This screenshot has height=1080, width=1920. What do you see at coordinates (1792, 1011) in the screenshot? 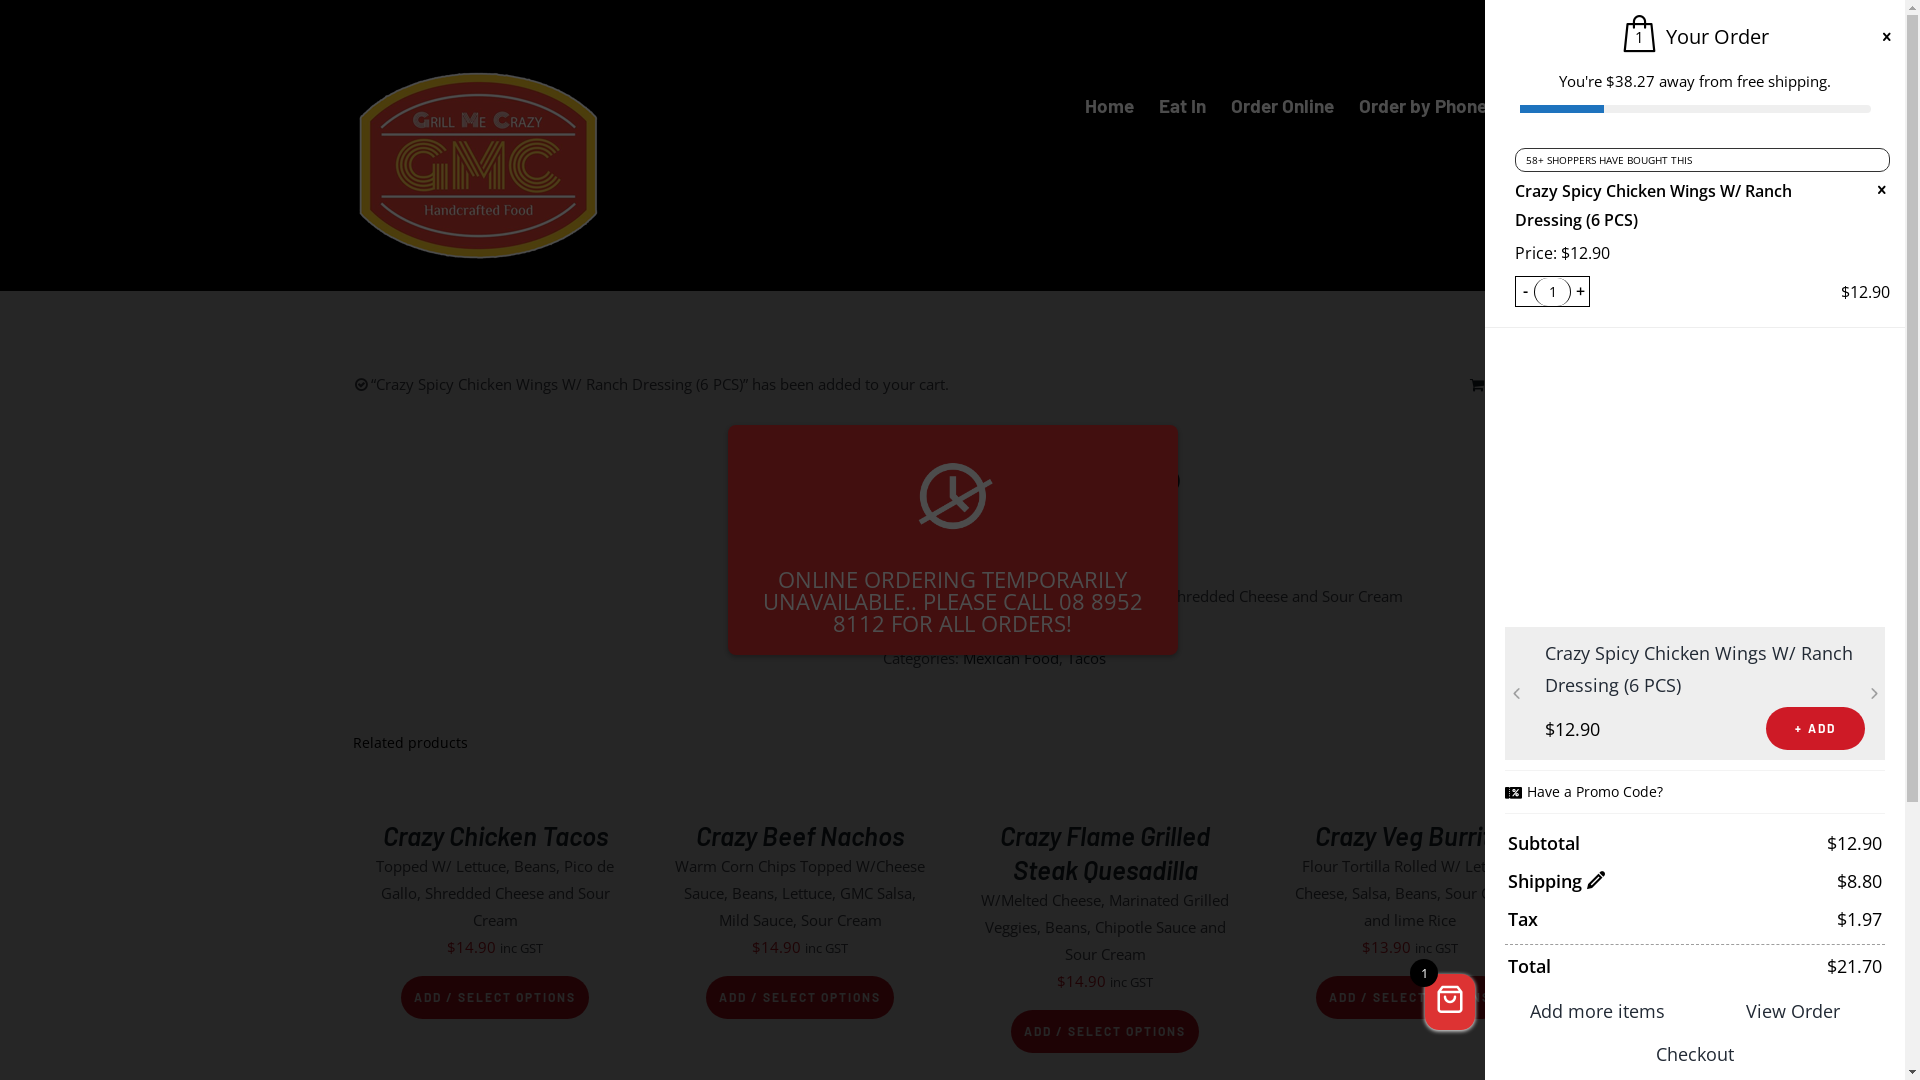
I see `View Order` at bounding box center [1792, 1011].